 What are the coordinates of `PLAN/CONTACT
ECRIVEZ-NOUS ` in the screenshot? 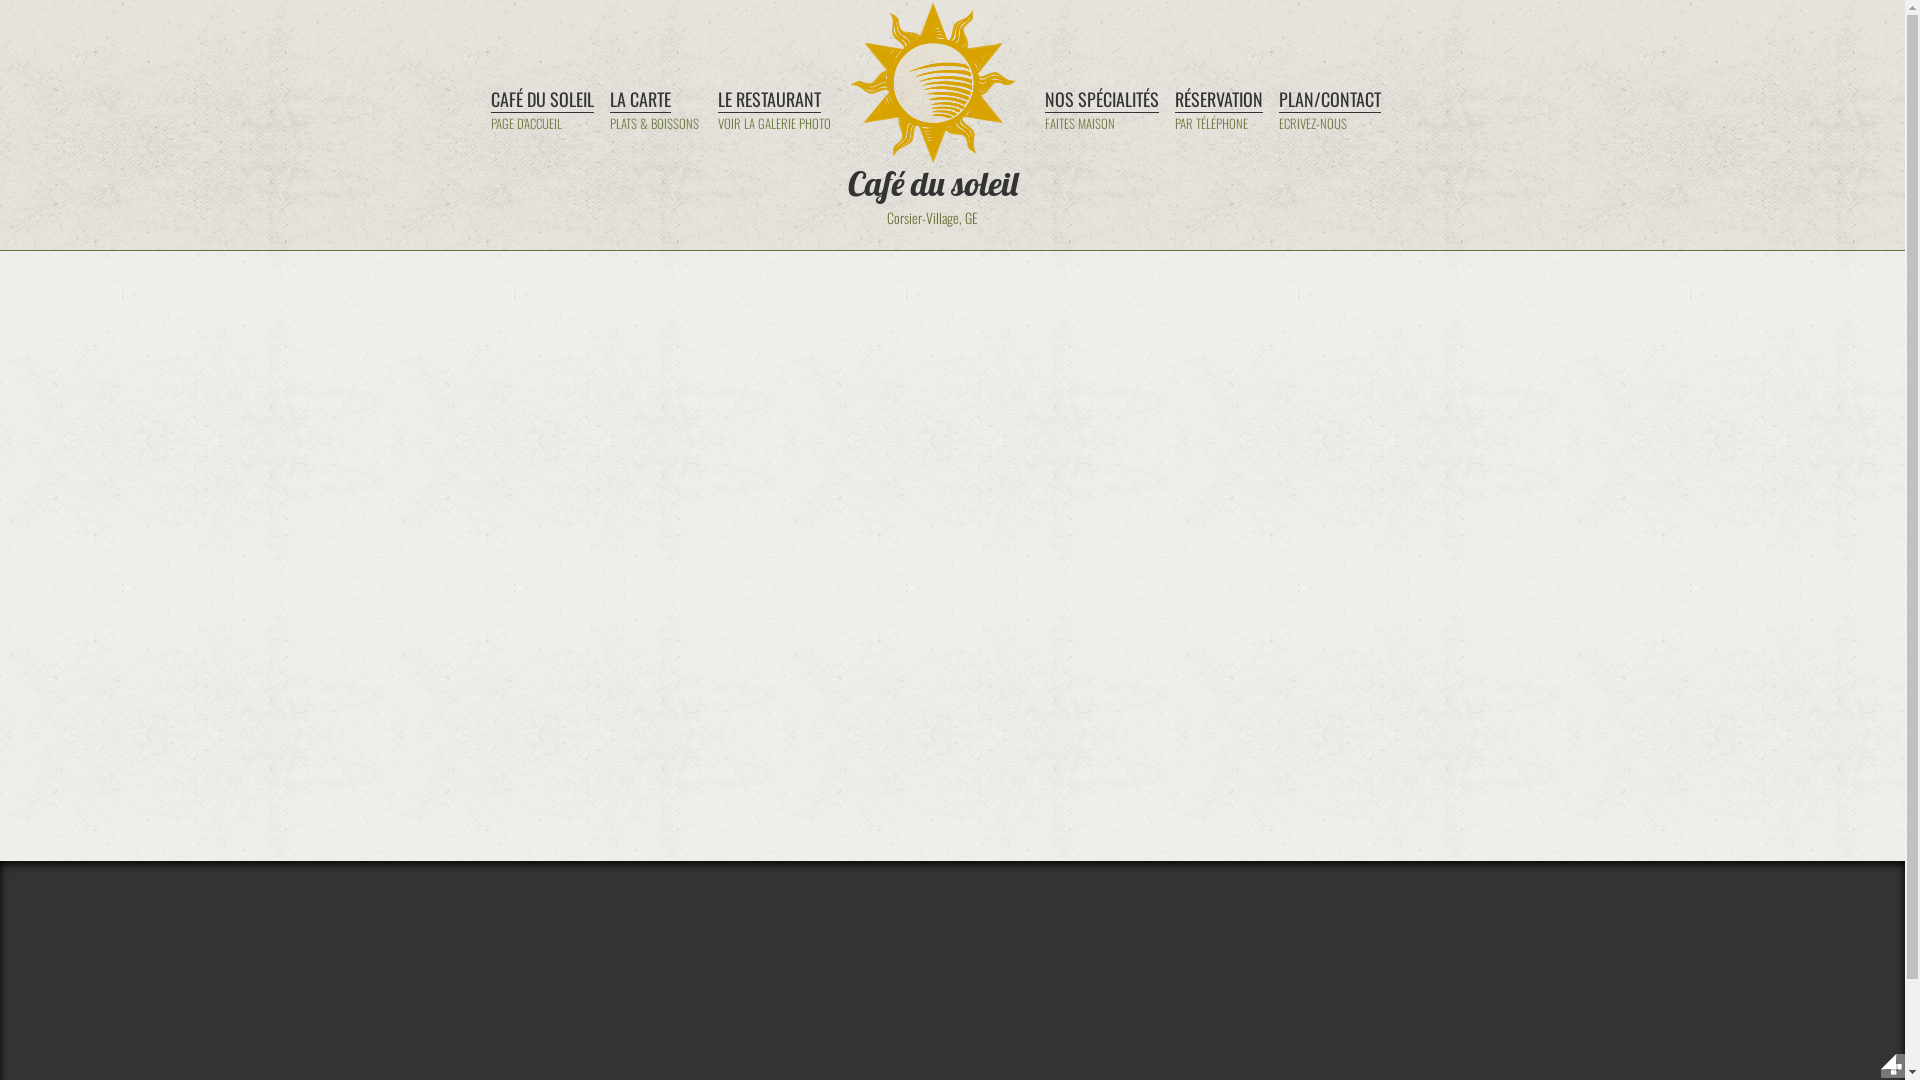 It's located at (1329, 114).